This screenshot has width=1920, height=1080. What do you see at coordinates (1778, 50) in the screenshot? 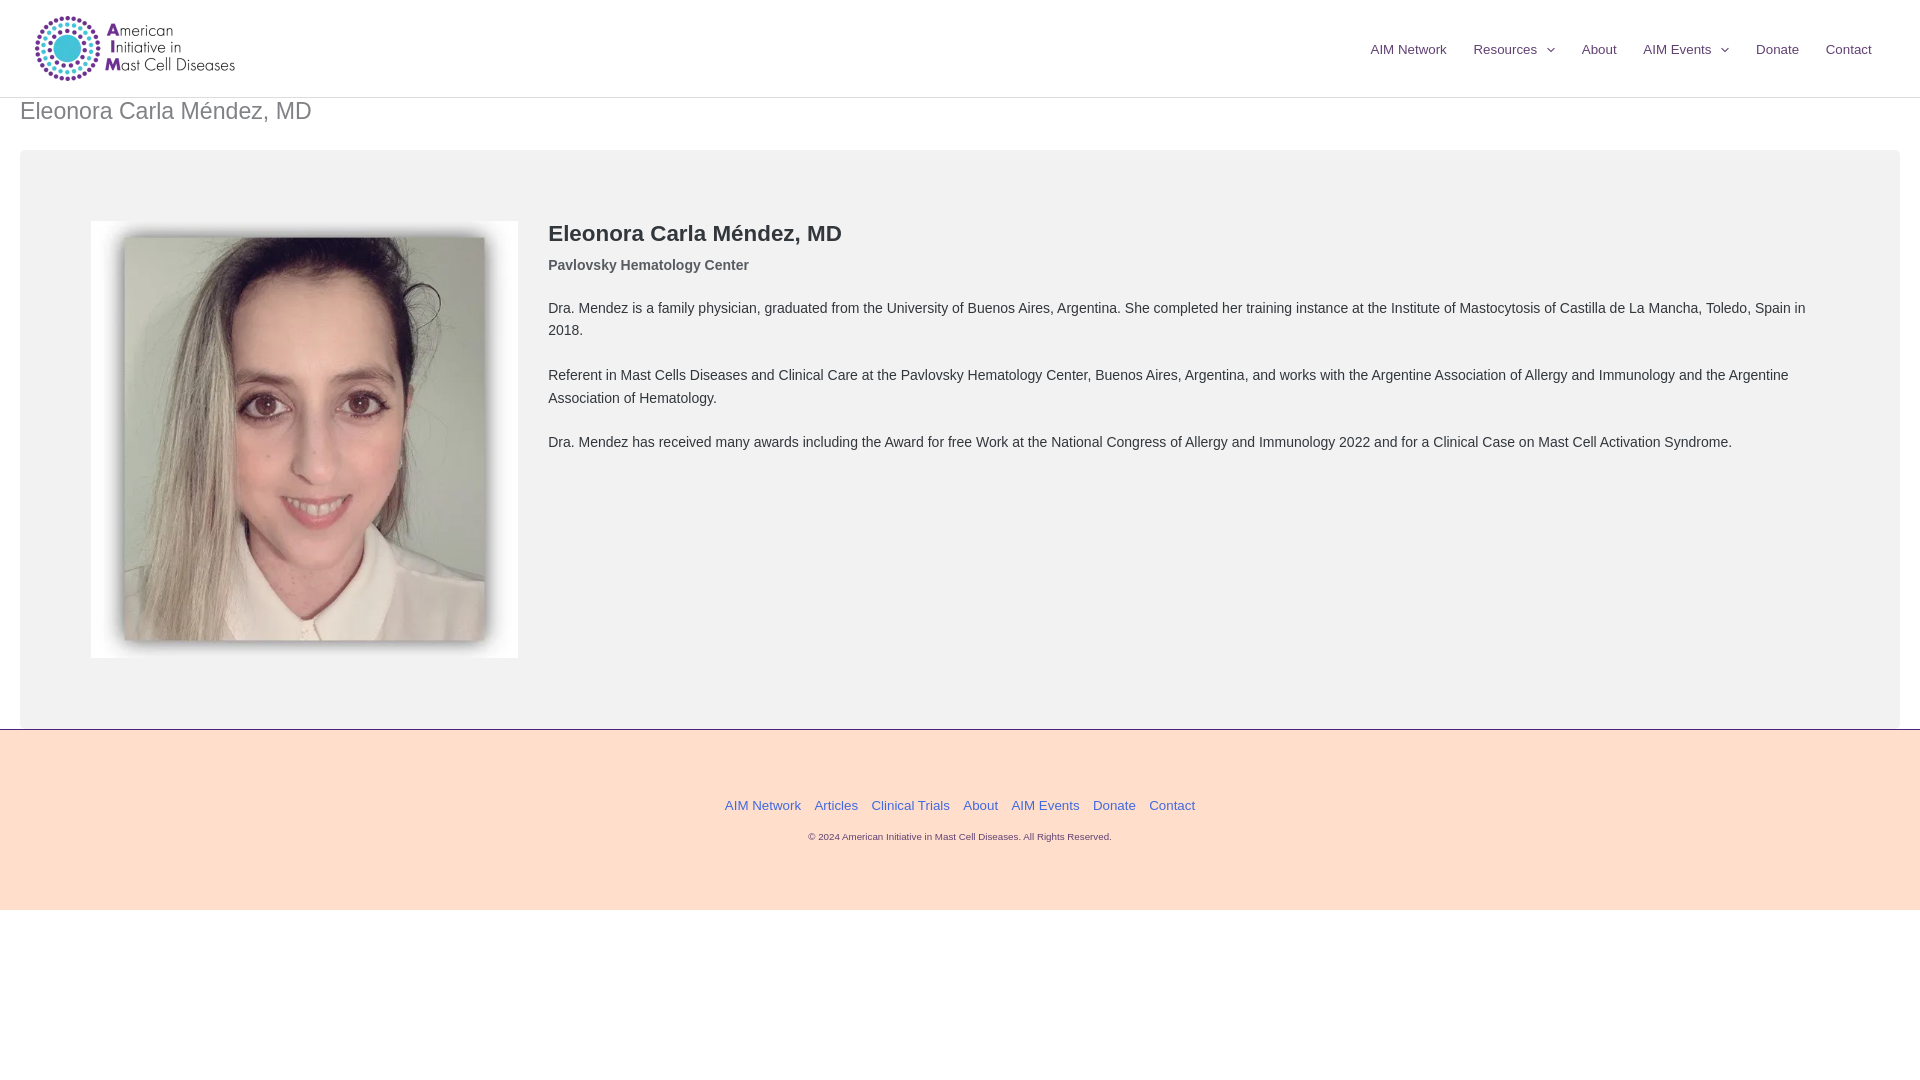
I see `Donate` at bounding box center [1778, 50].